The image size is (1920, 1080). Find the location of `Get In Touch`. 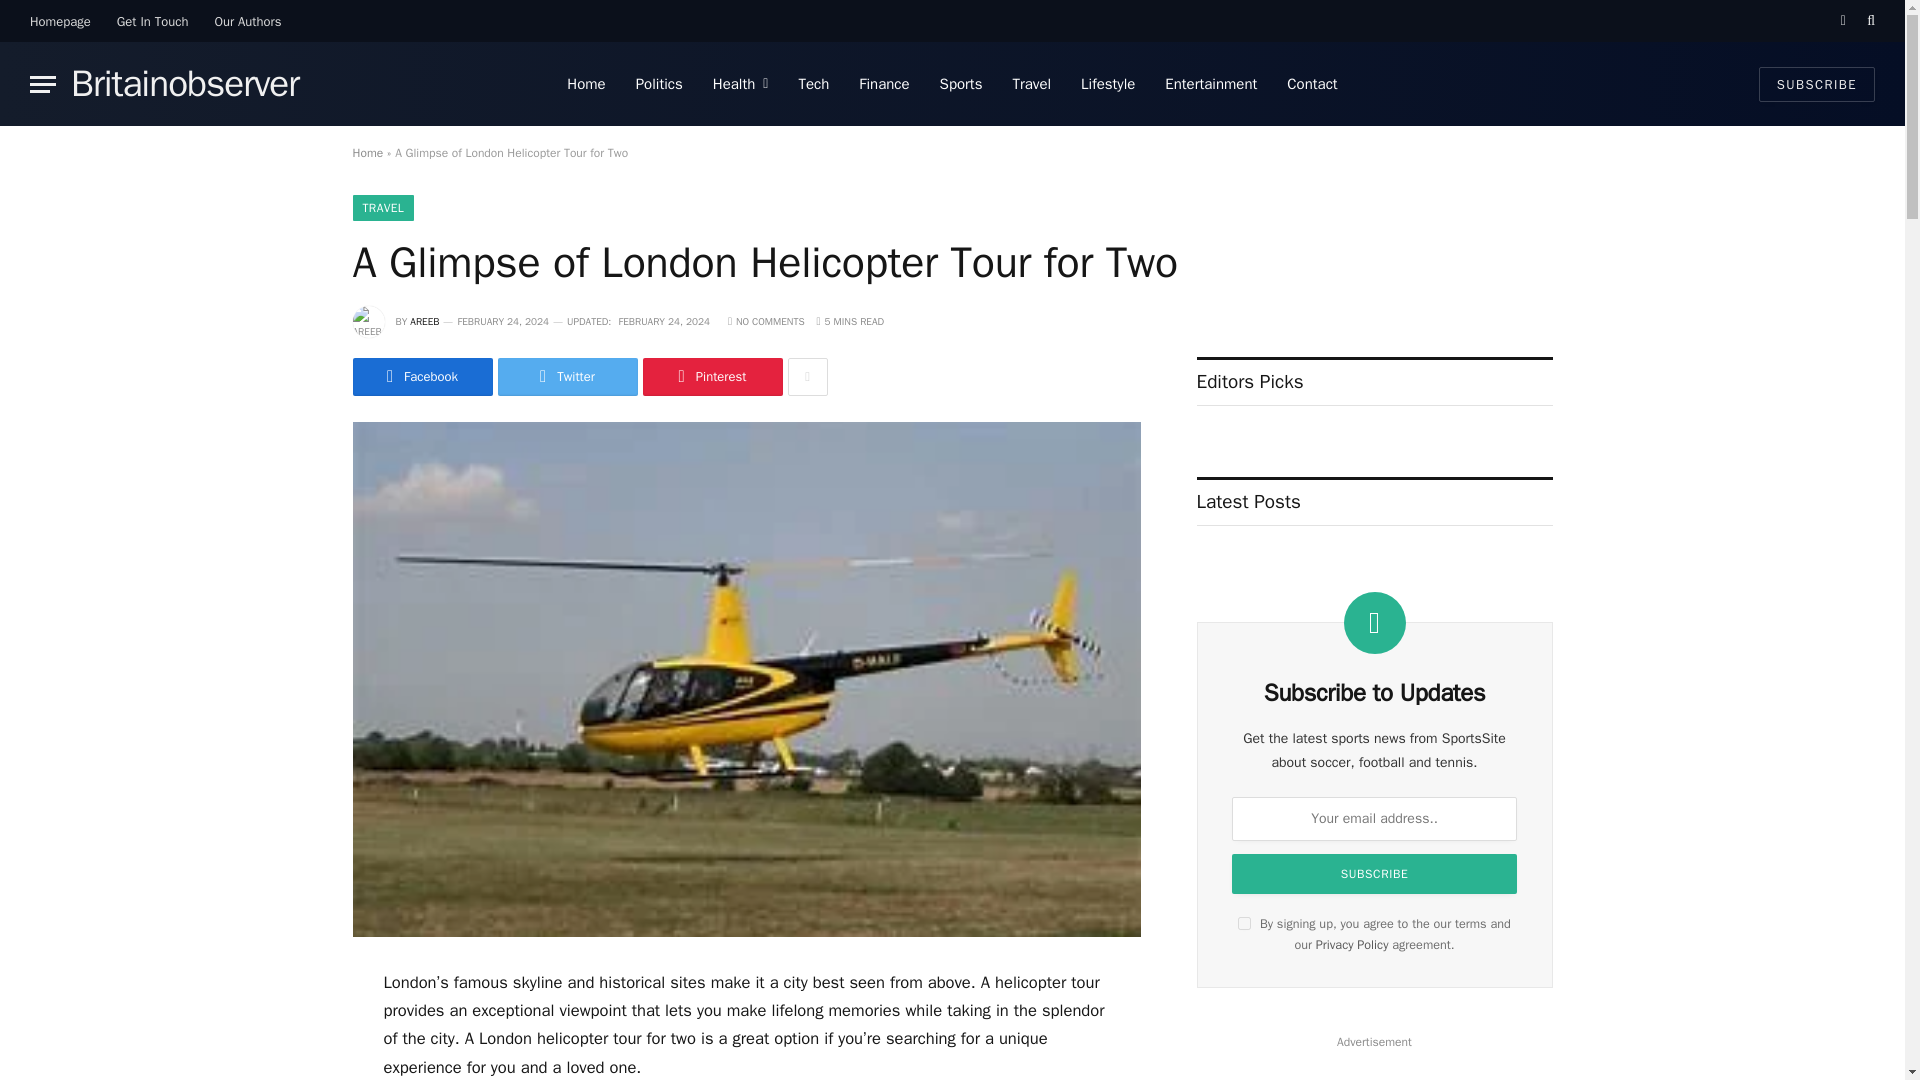

Get In Touch is located at coordinates (152, 21).